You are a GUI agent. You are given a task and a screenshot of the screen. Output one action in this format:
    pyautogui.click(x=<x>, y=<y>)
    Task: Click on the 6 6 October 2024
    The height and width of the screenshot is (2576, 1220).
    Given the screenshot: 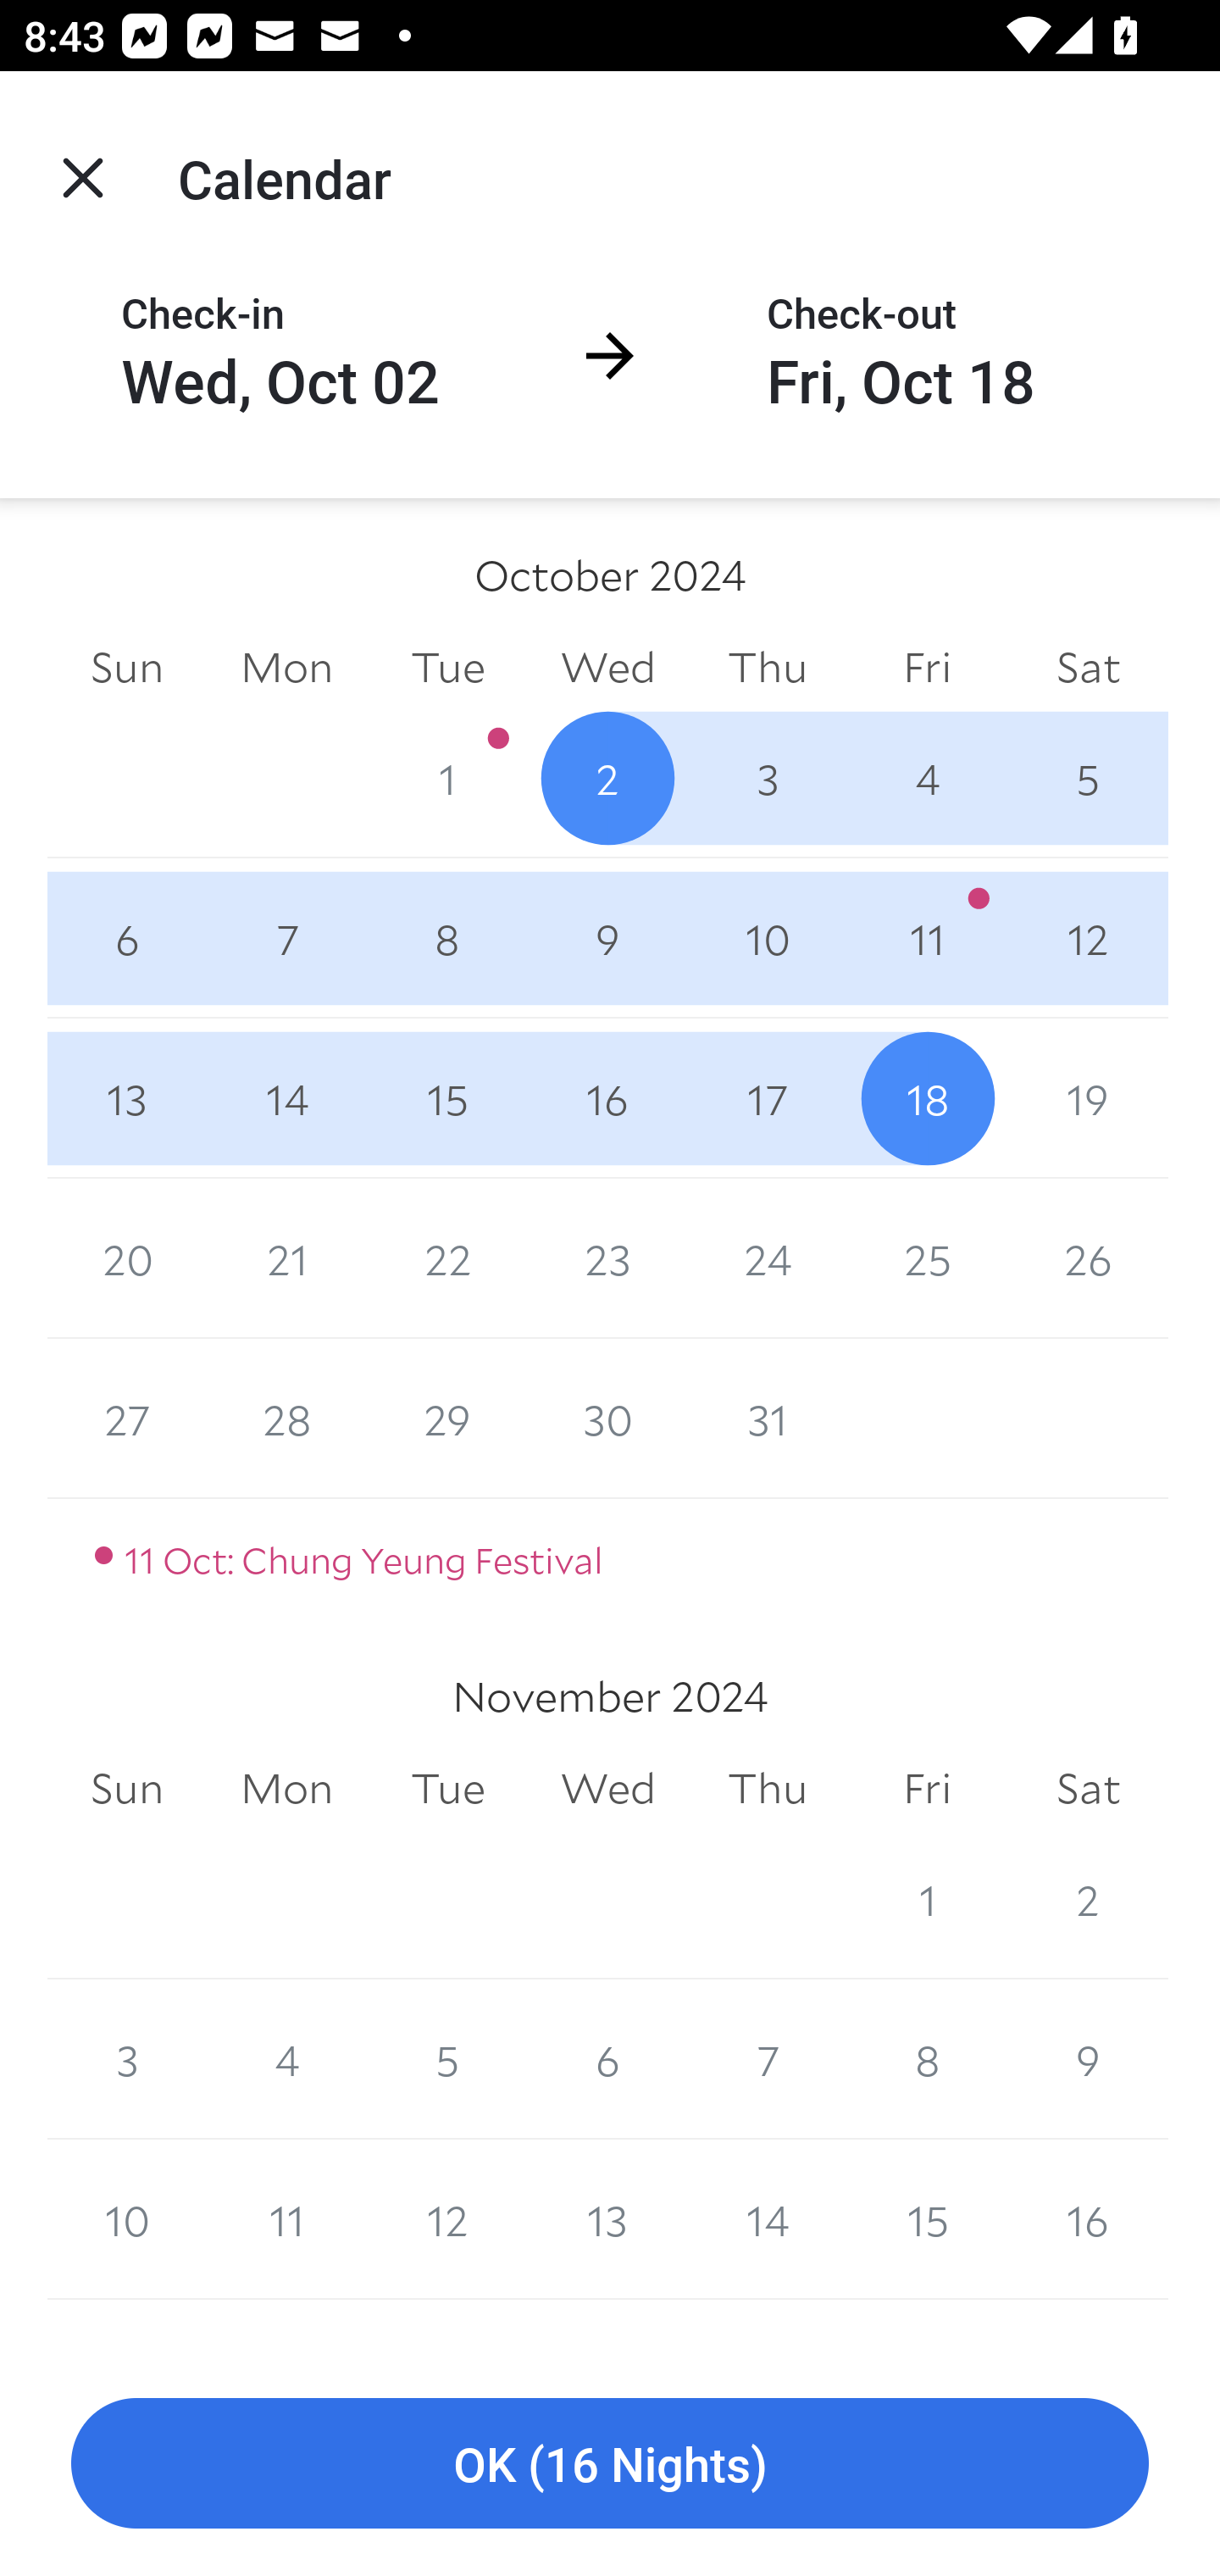 What is the action you would take?
    pyautogui.click(x=127, y=937)
    